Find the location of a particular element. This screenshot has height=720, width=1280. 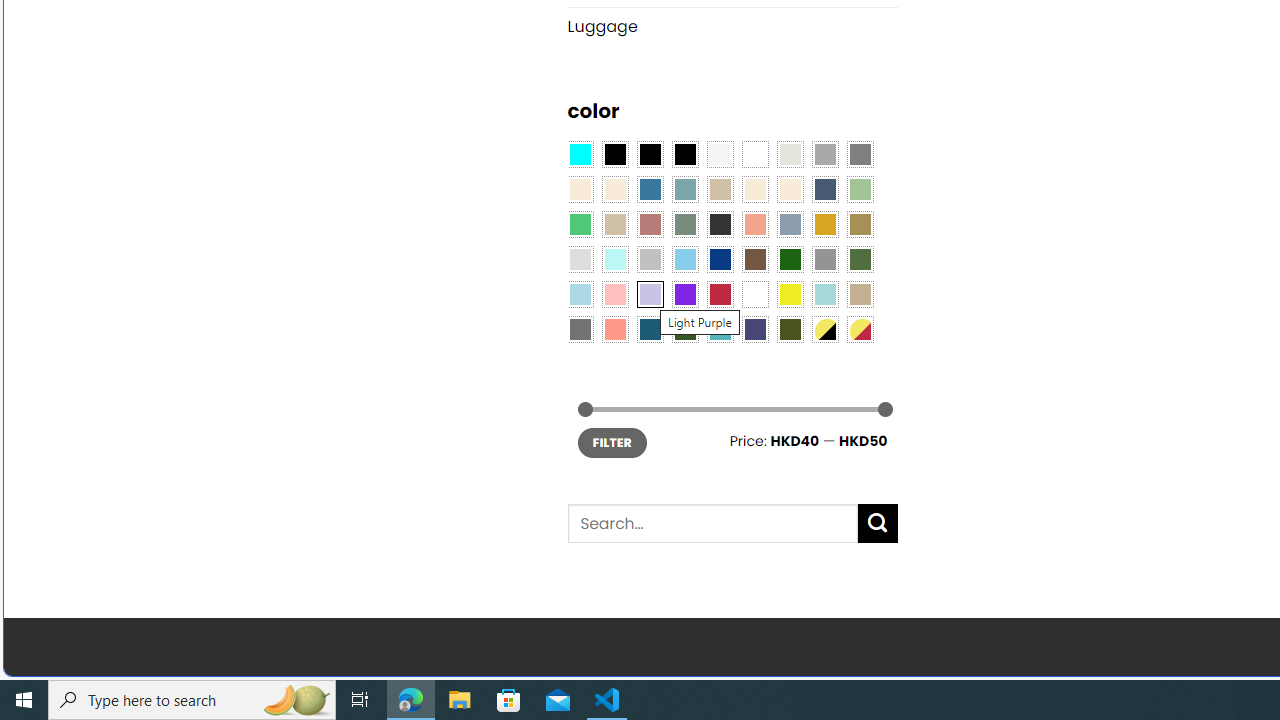

Light Purple is located at coordinates (650, 295).